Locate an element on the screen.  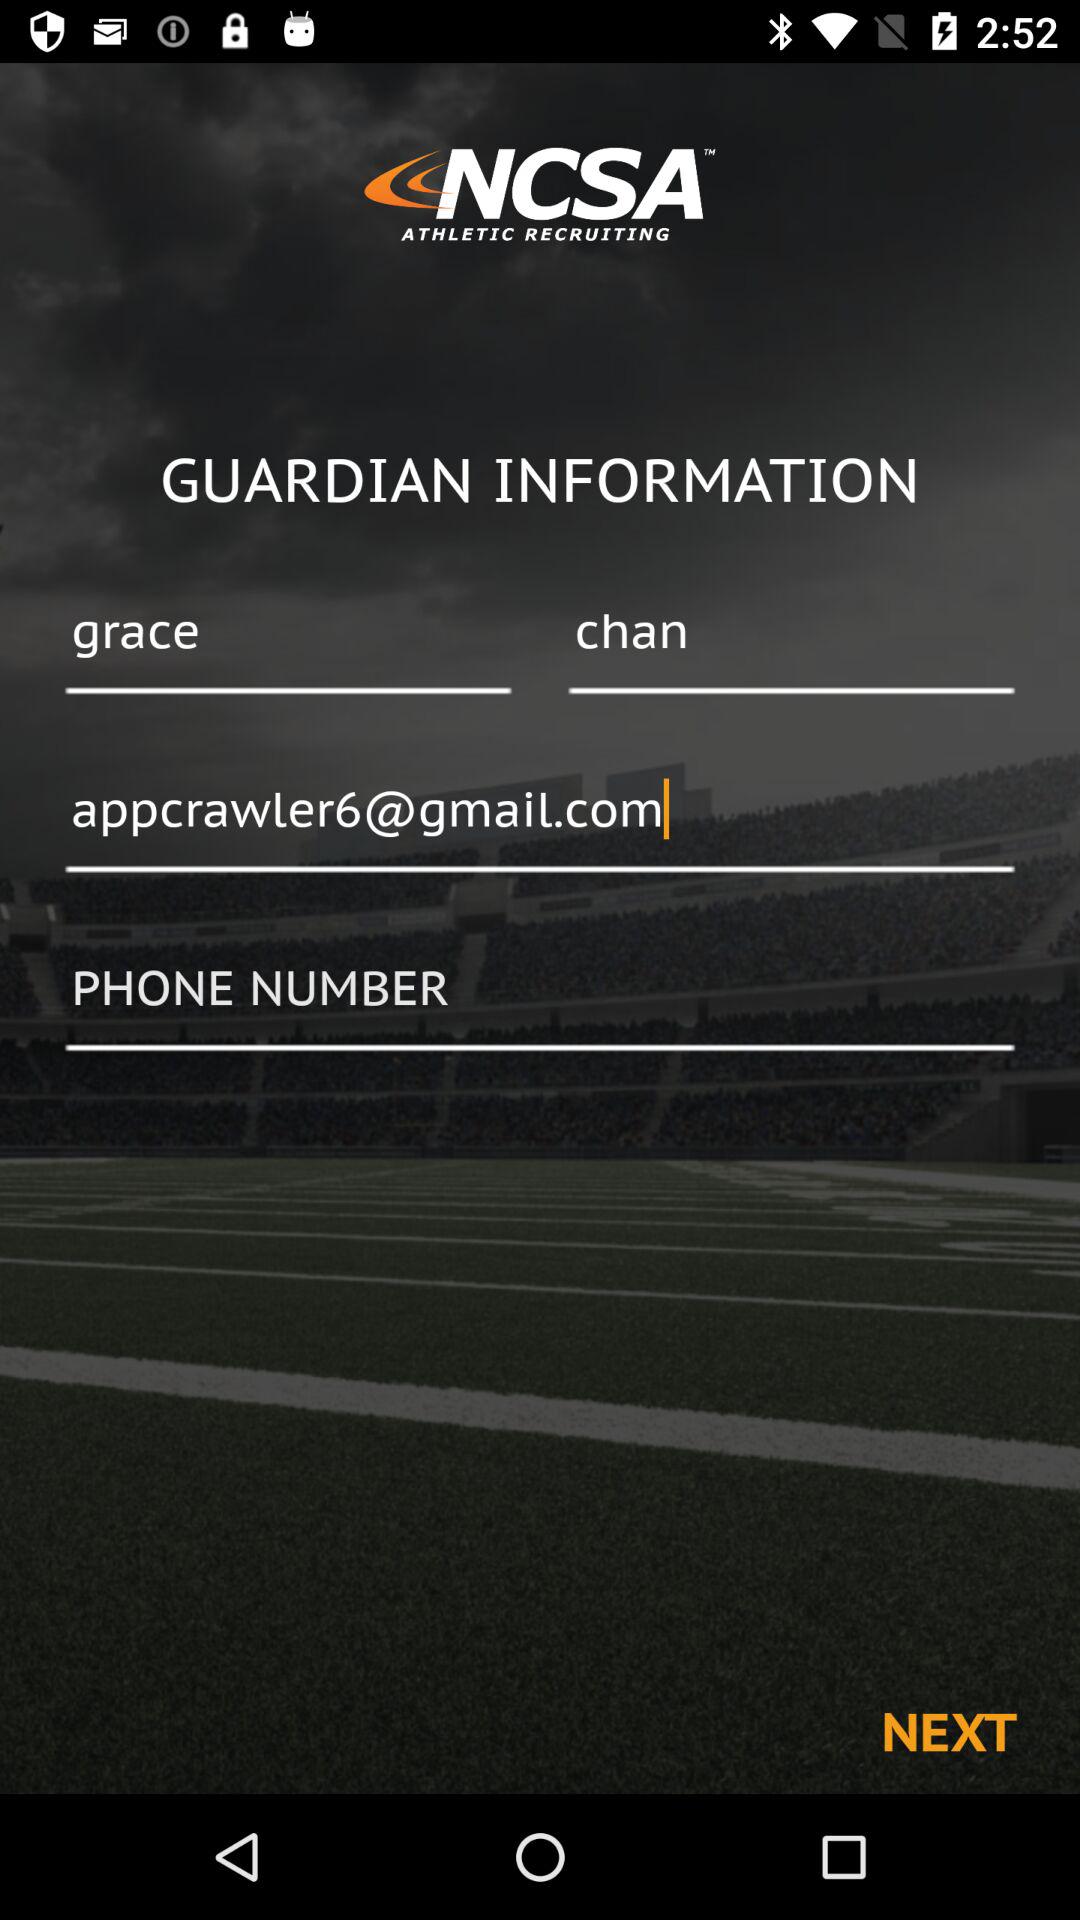
turn on next is located at coordinates (948, 1730).